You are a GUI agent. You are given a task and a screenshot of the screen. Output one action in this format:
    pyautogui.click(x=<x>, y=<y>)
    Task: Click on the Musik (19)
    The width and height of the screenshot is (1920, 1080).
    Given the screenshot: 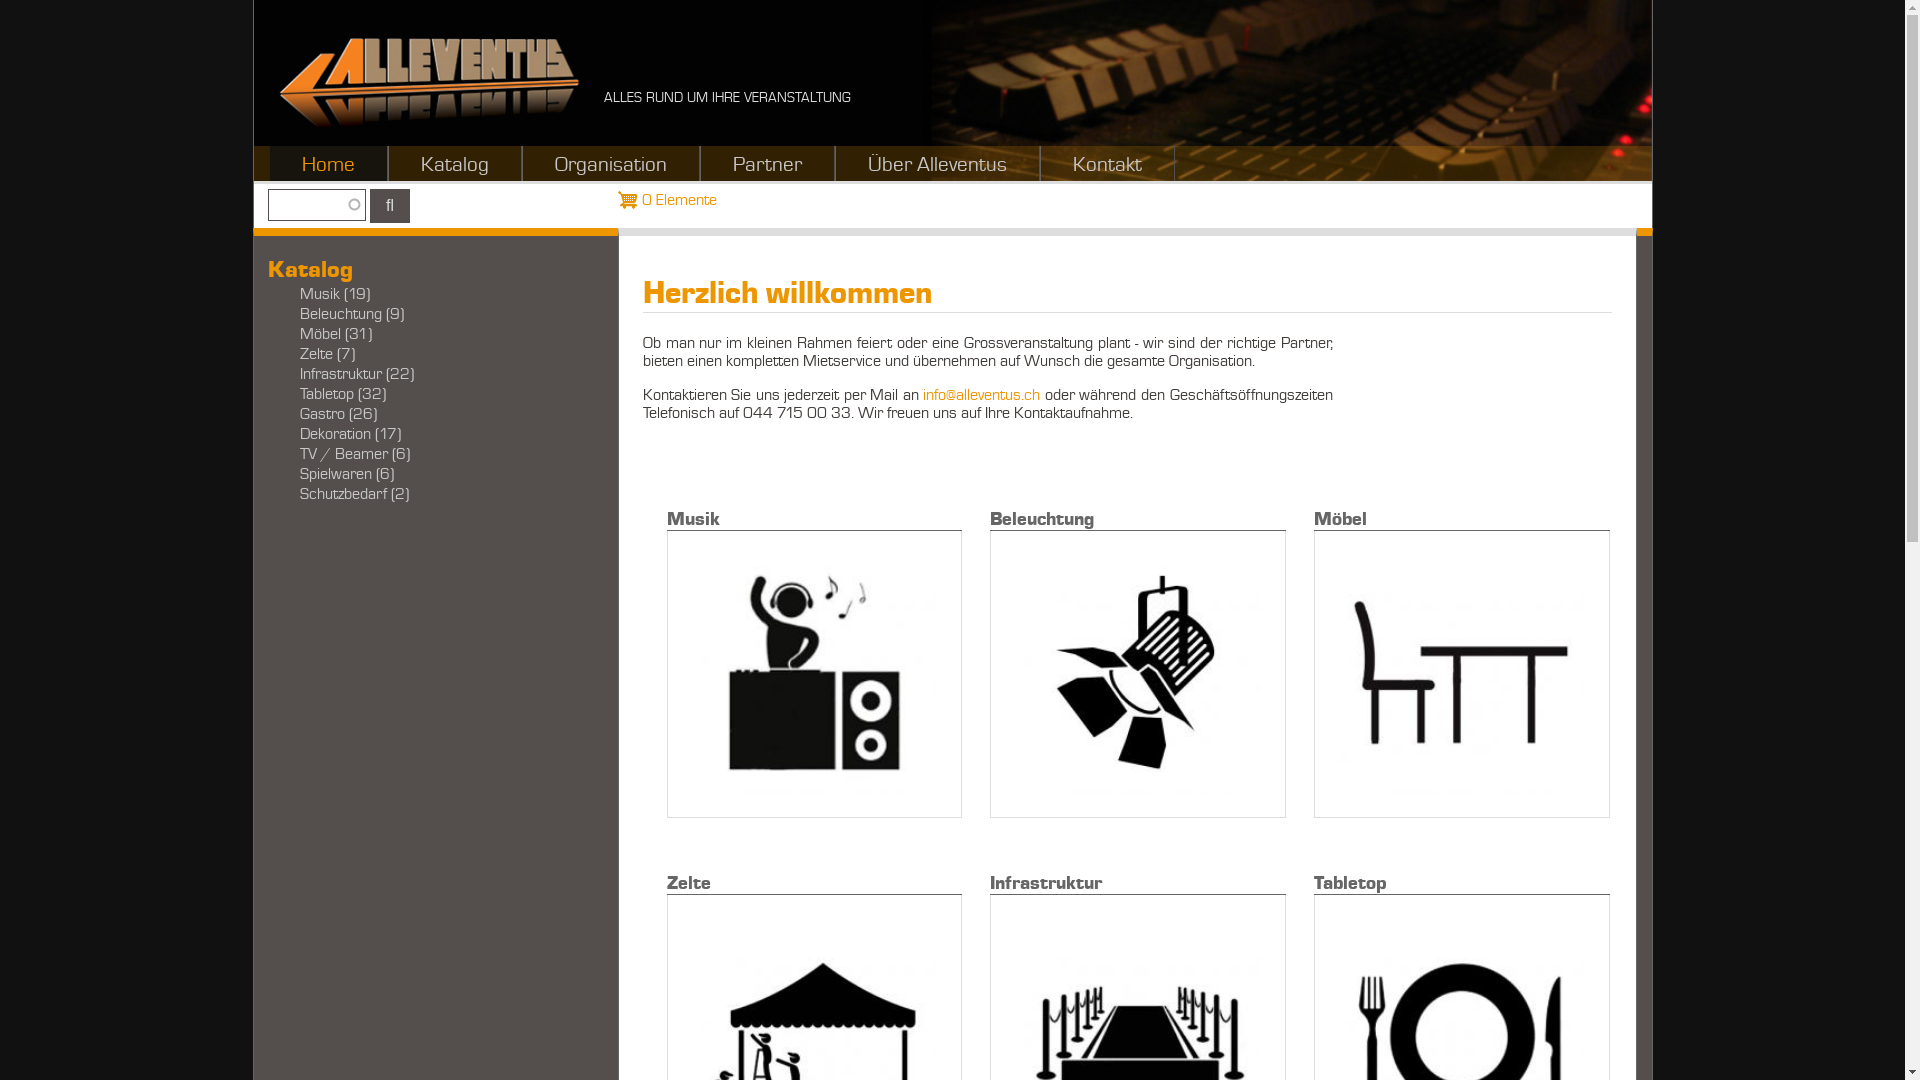 What is the action you would take?
    pyautogui.click(x=428, y=294)
    